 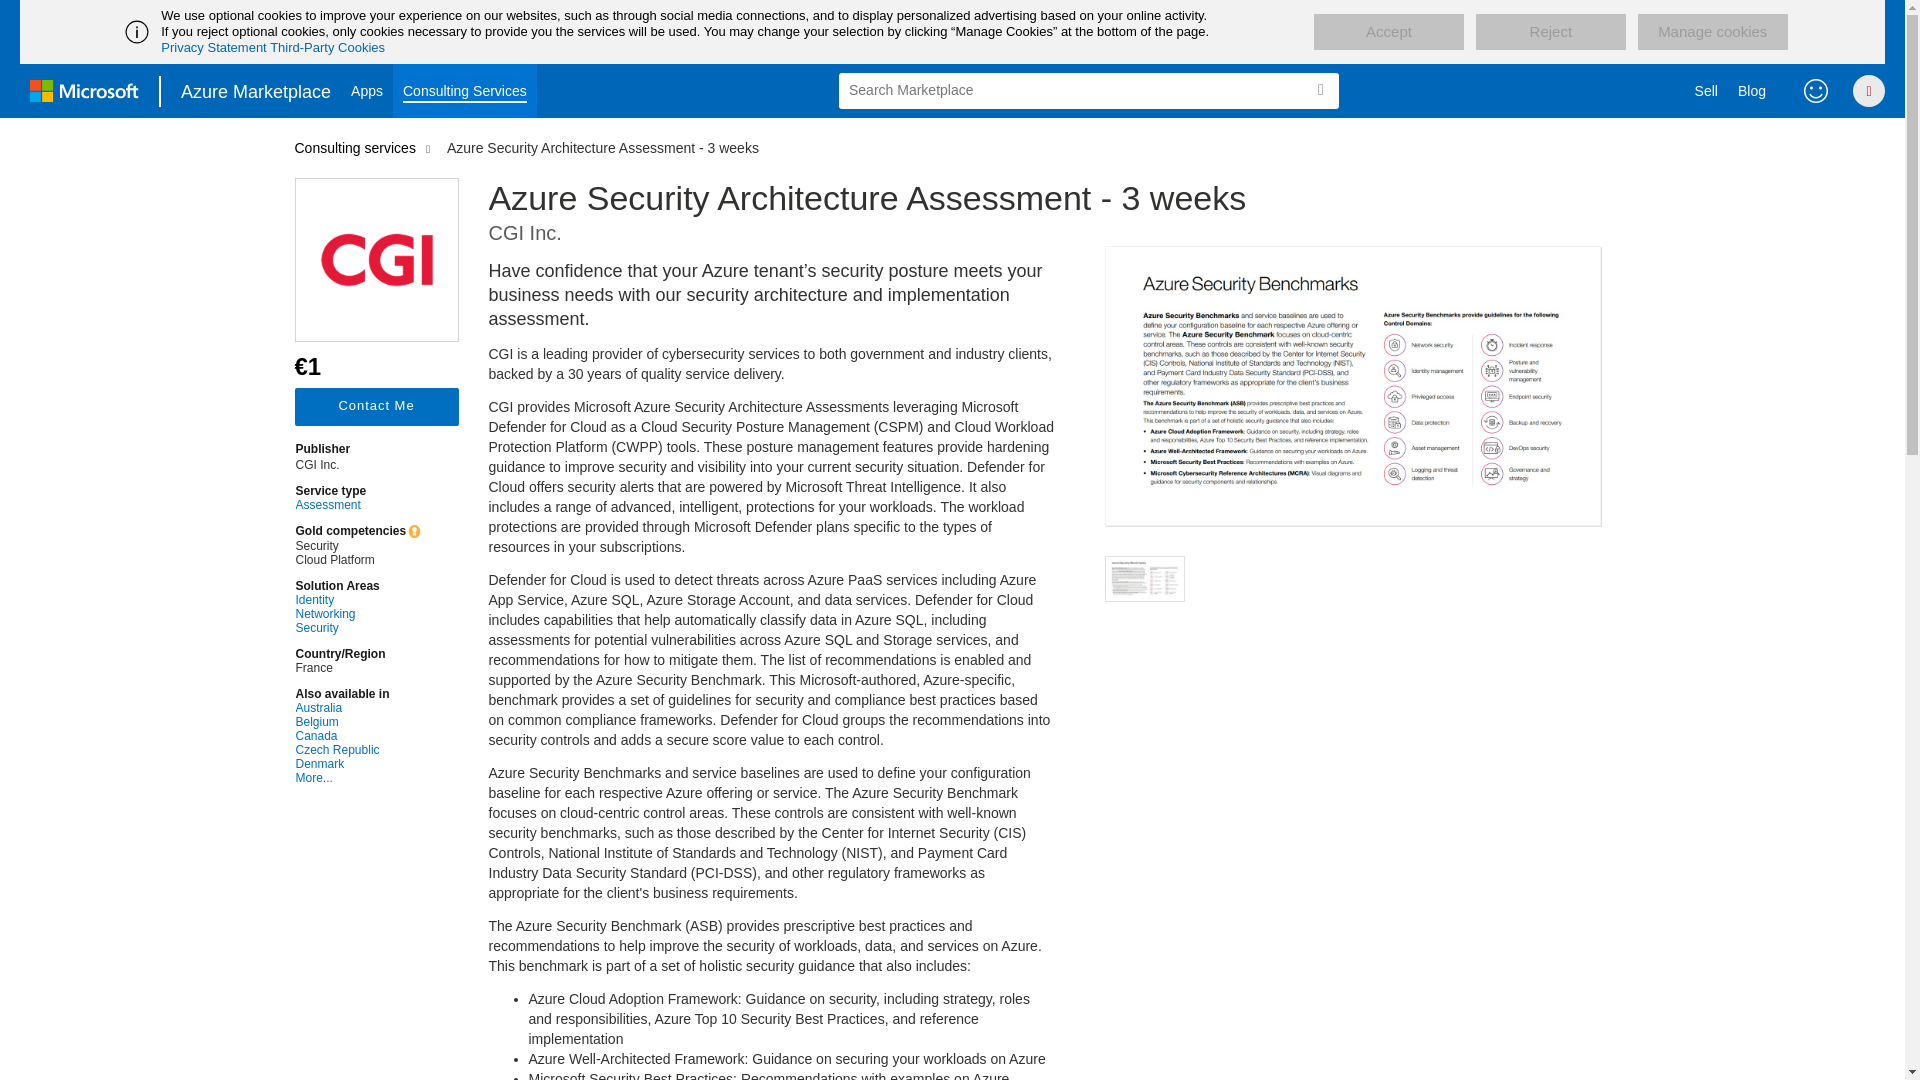 I want to click on Manage cookies, so click(x=1712, y=32).